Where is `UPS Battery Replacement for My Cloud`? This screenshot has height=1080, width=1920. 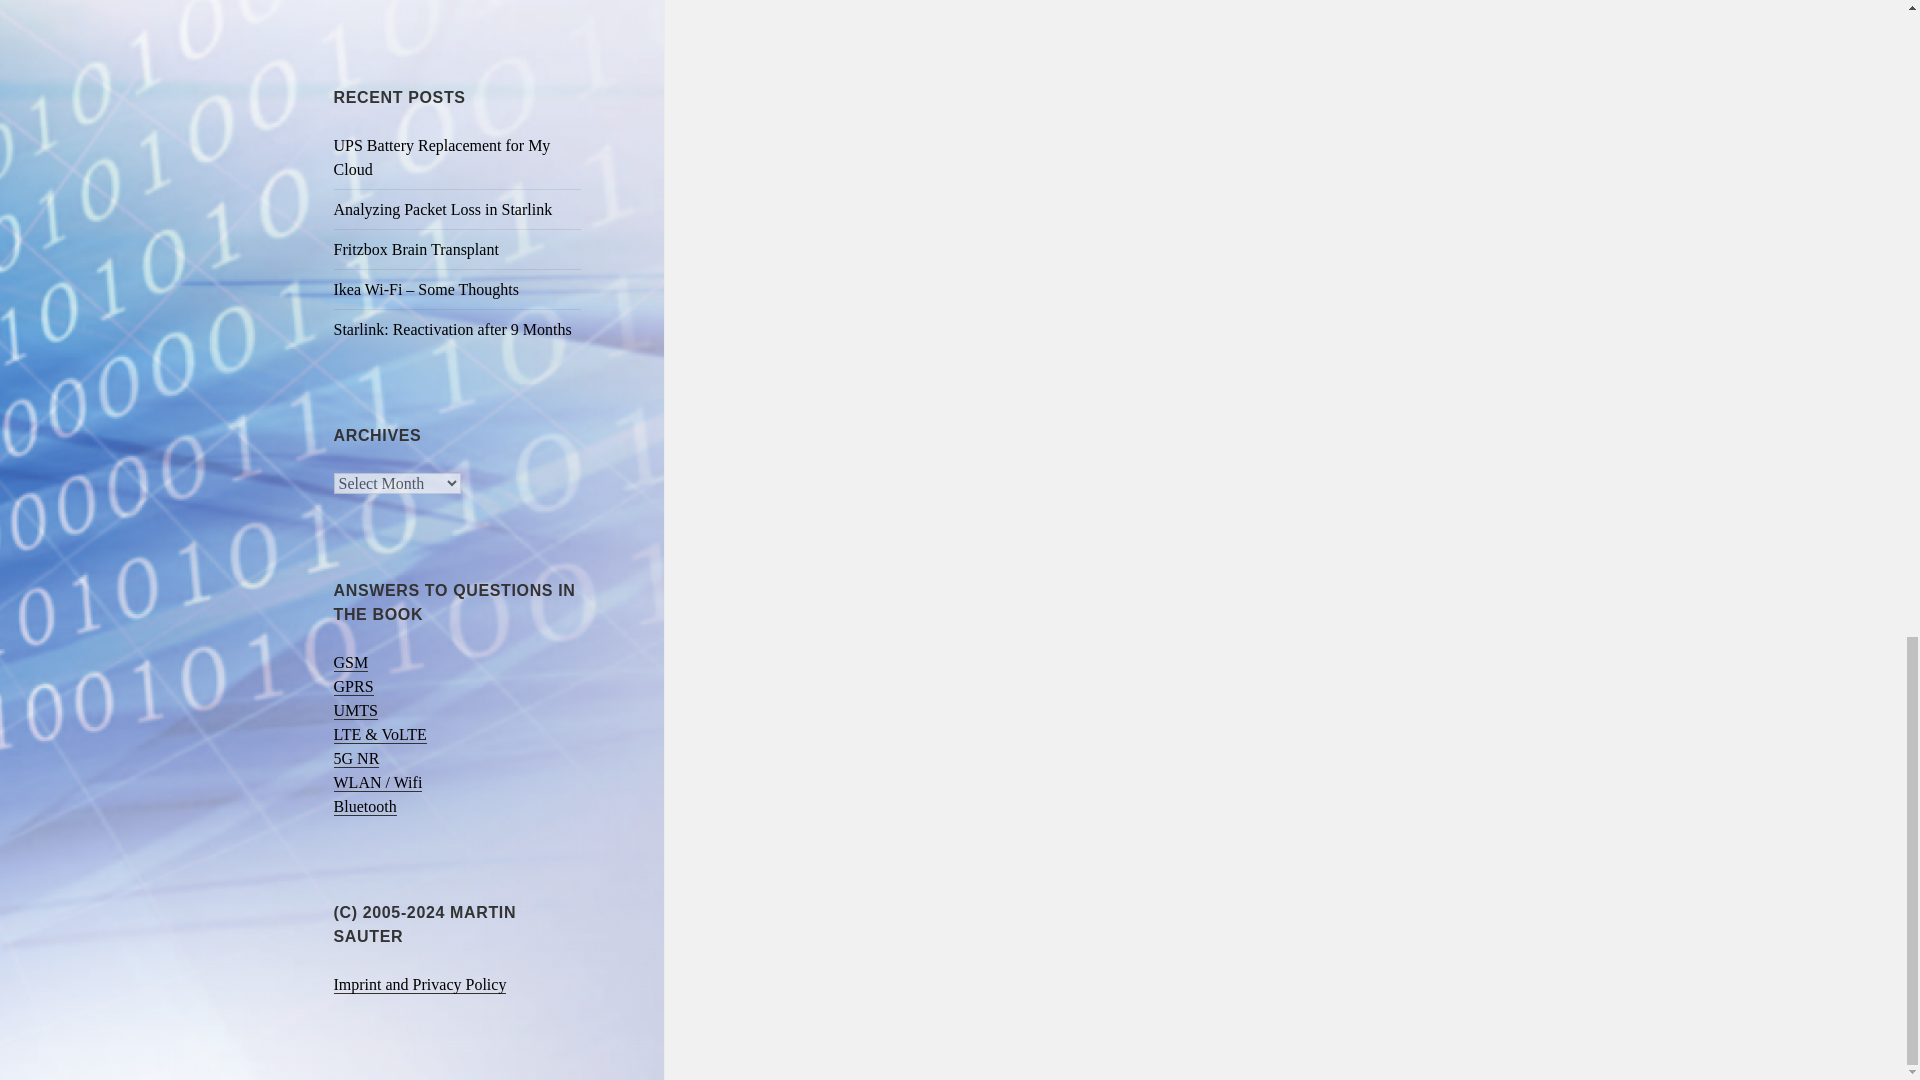 UPS Battery Replacement for My Cloud is located at coordinates (442, 158).